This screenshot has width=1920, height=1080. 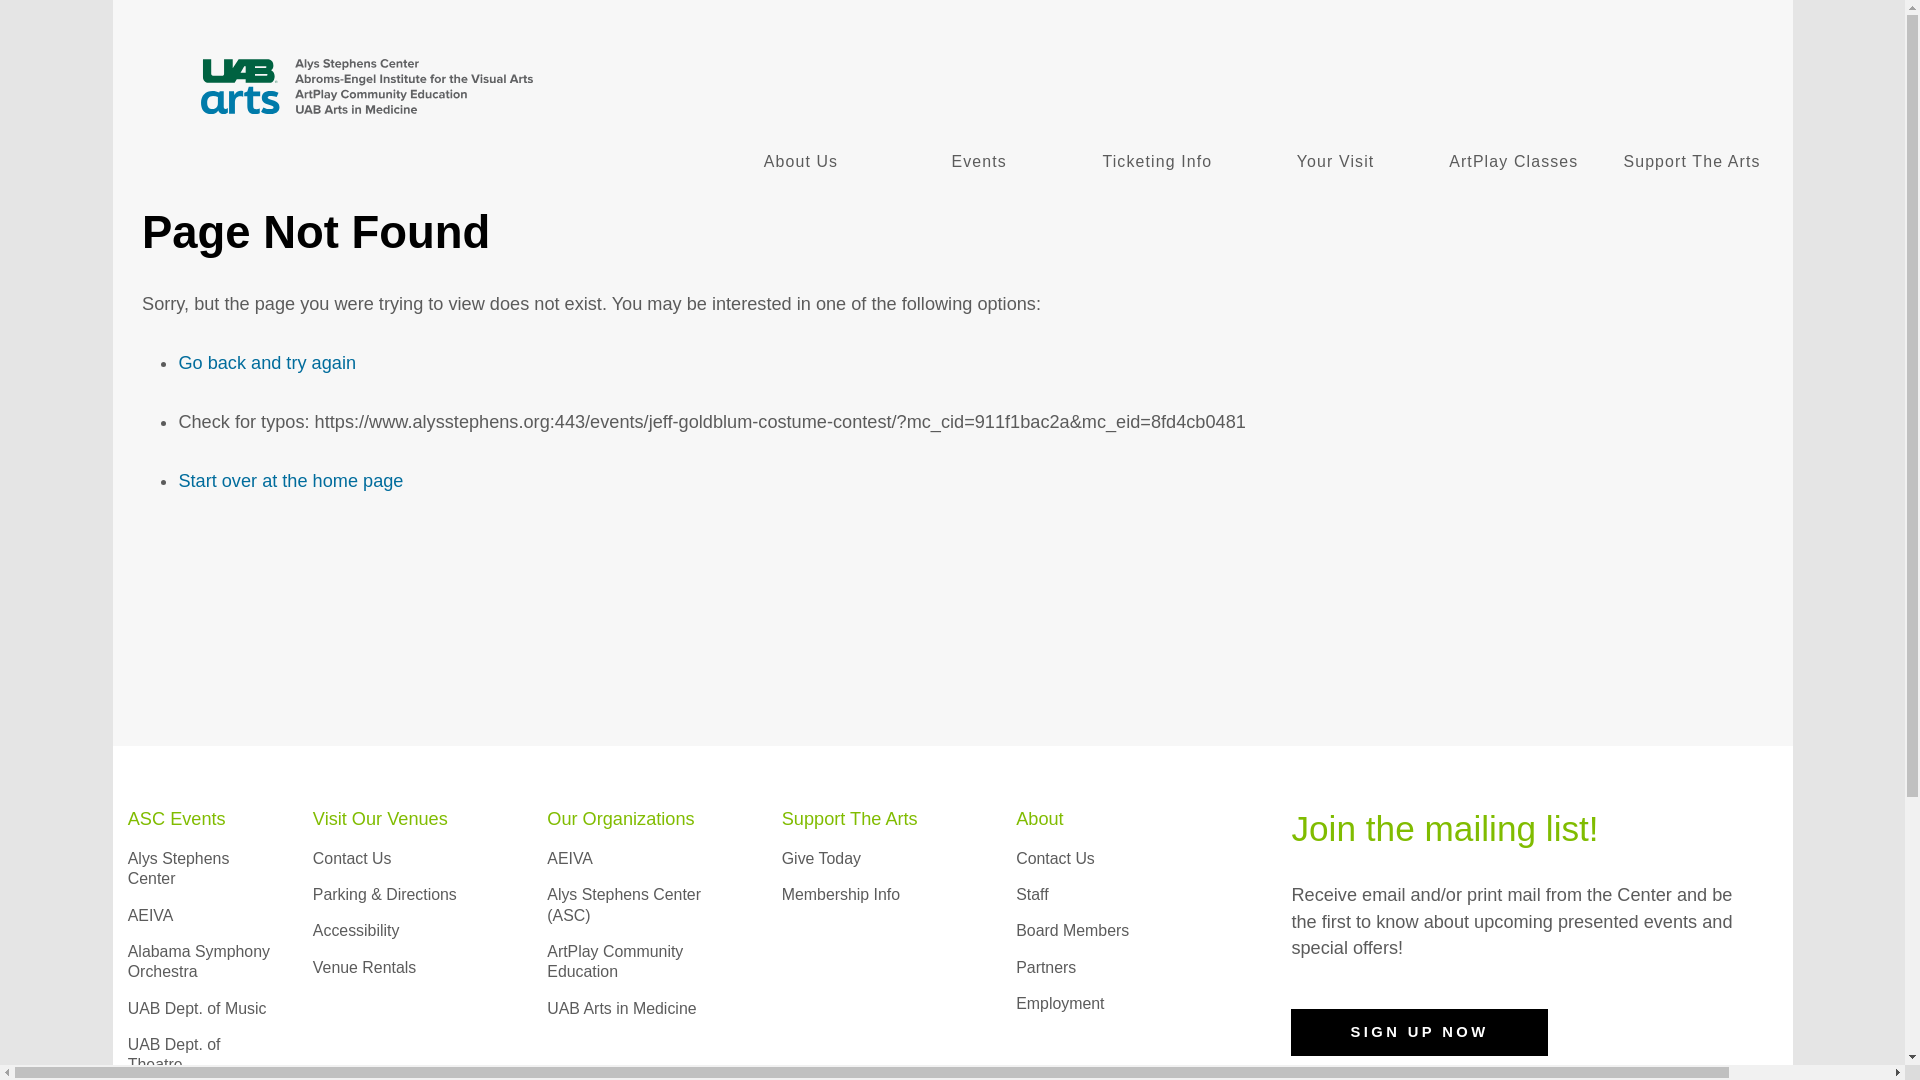 I want to click on Support The Arts, so click(x=1692, y=162).